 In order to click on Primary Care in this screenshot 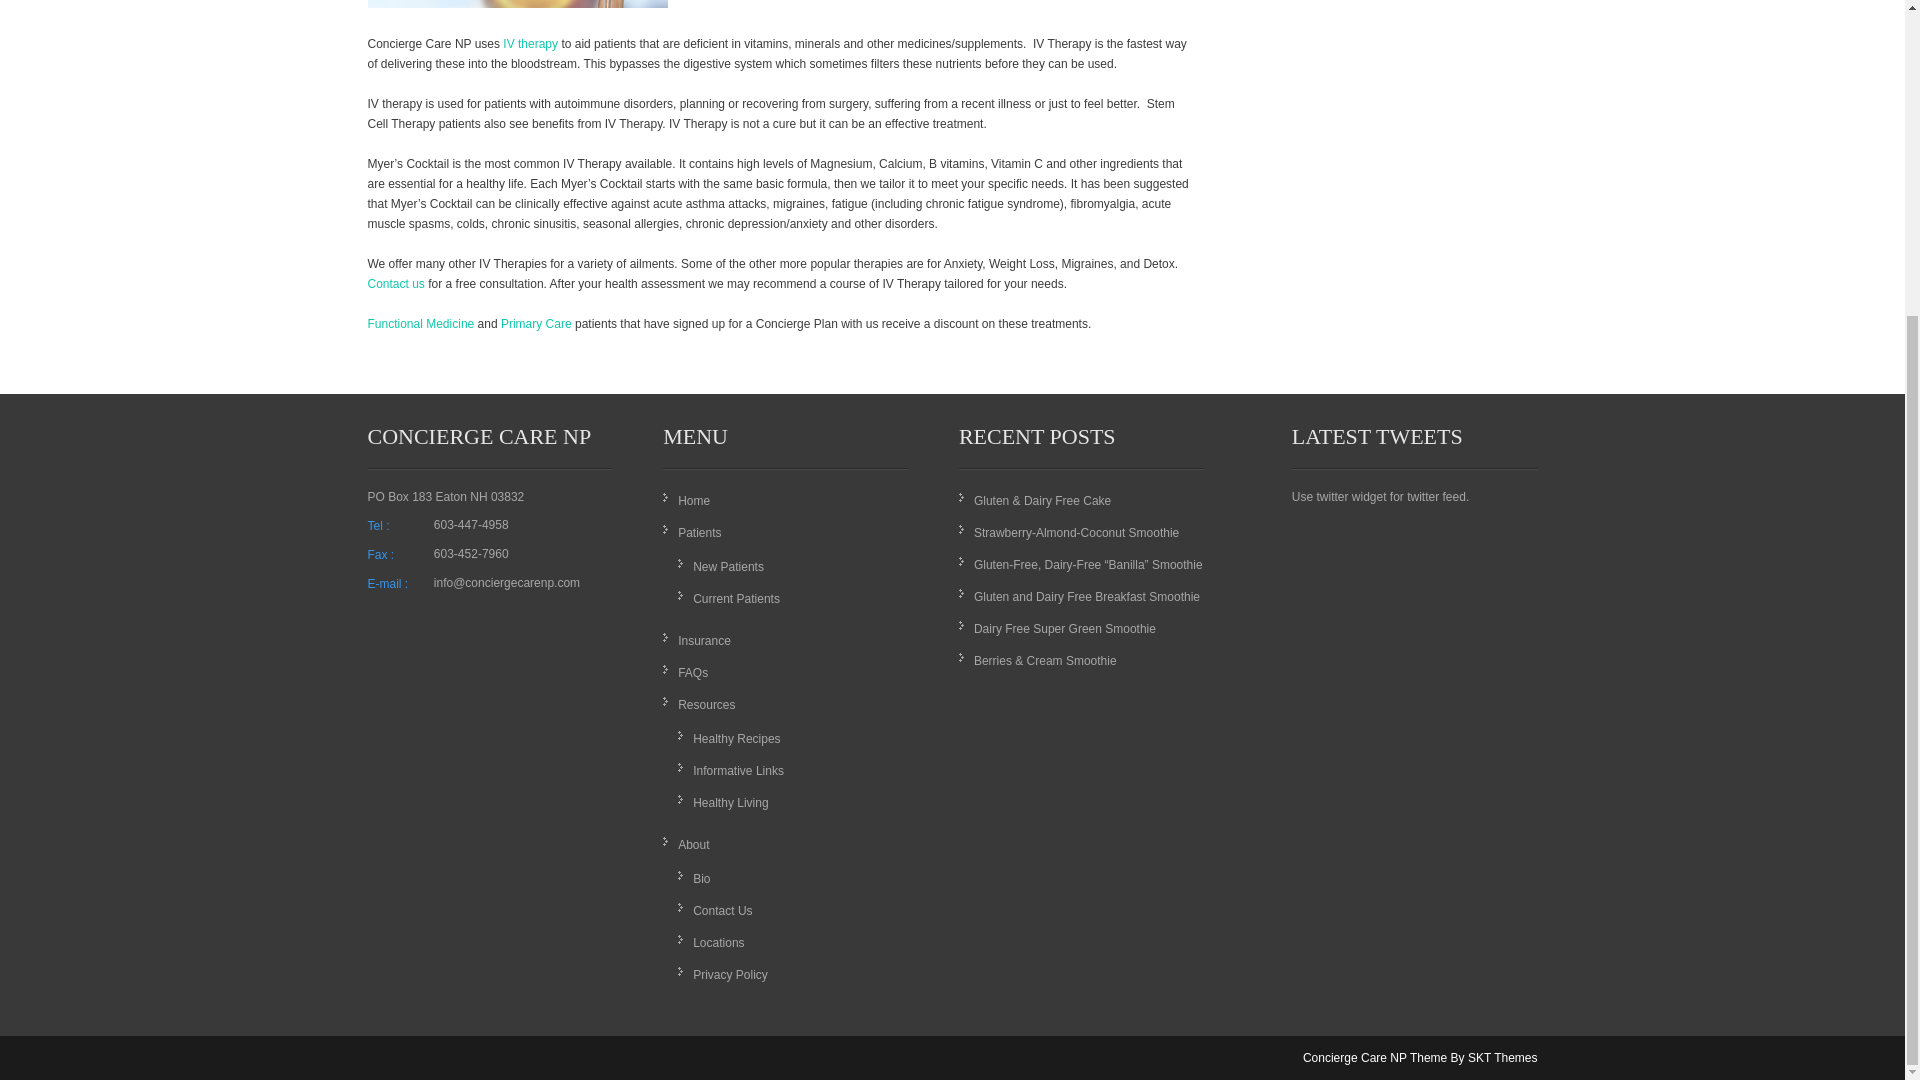, I will do `click(536, 324)`.